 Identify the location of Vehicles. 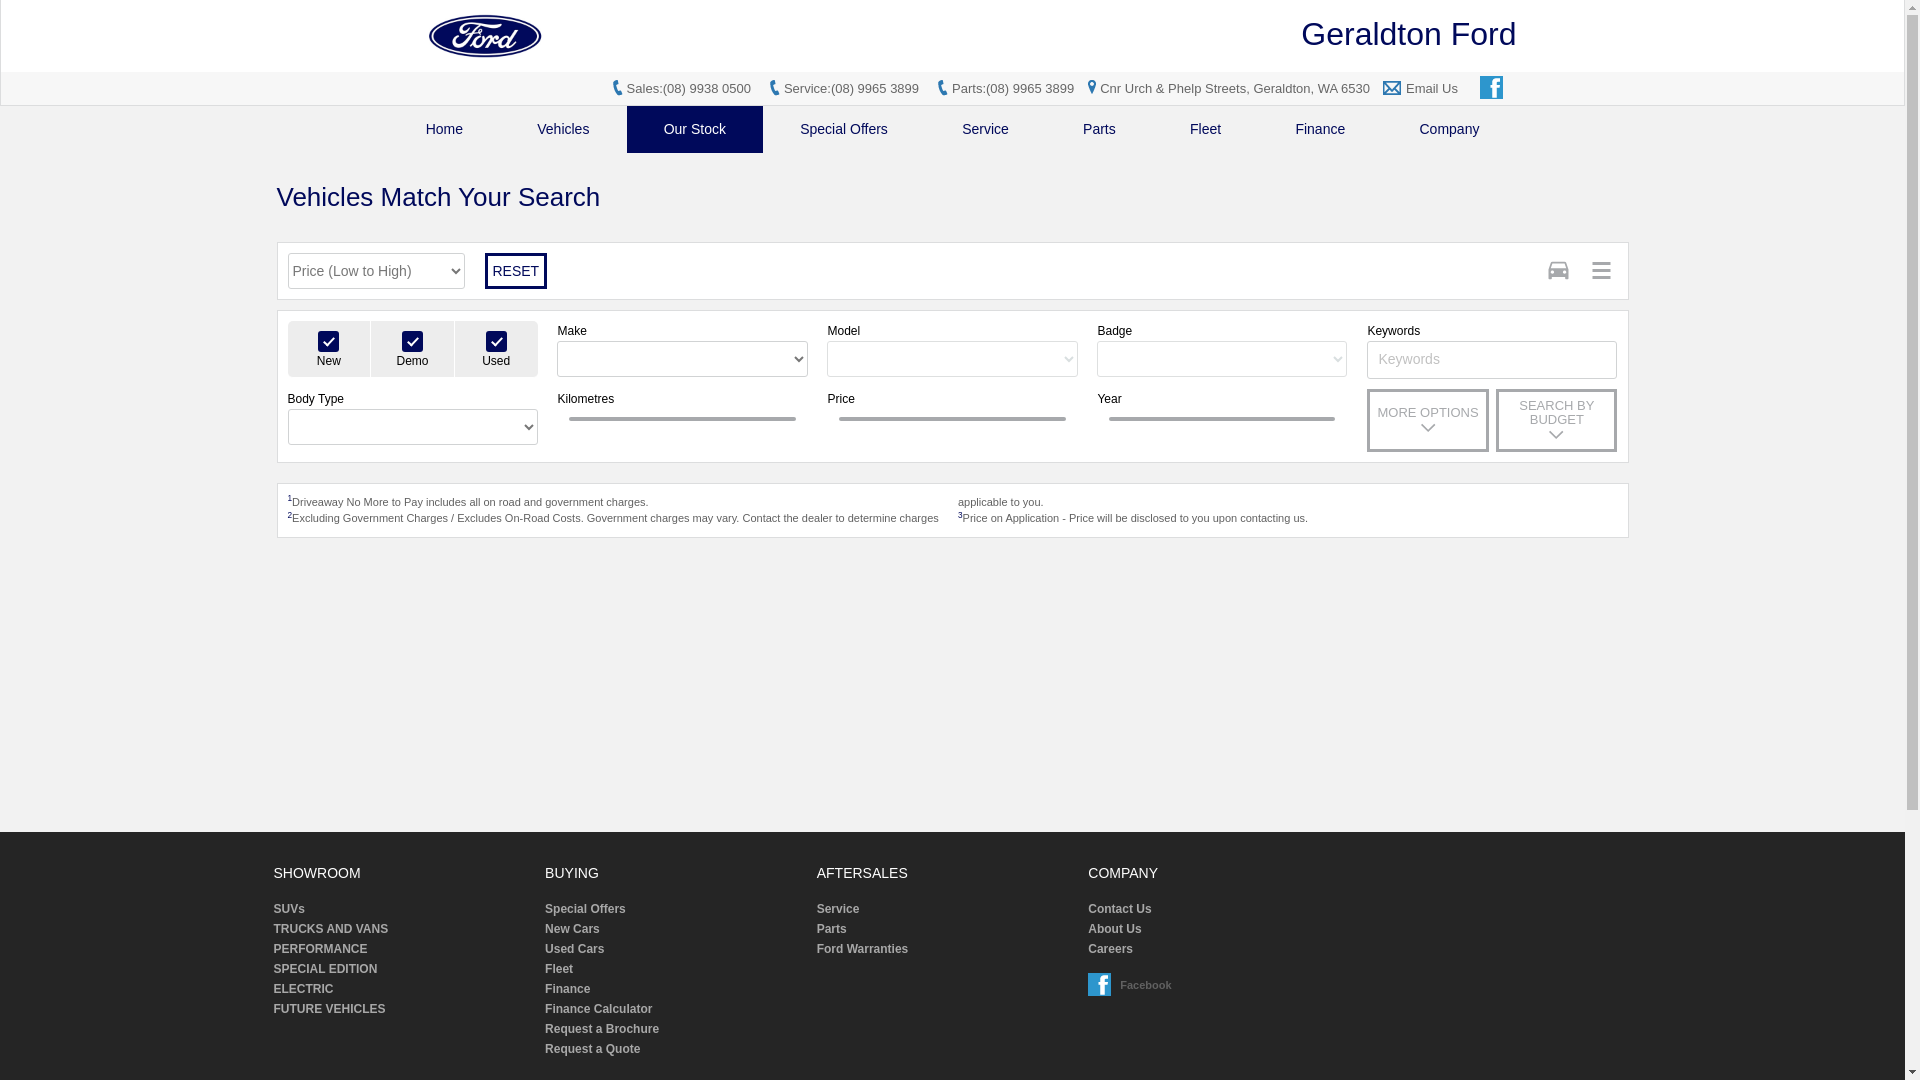
(563, 130).